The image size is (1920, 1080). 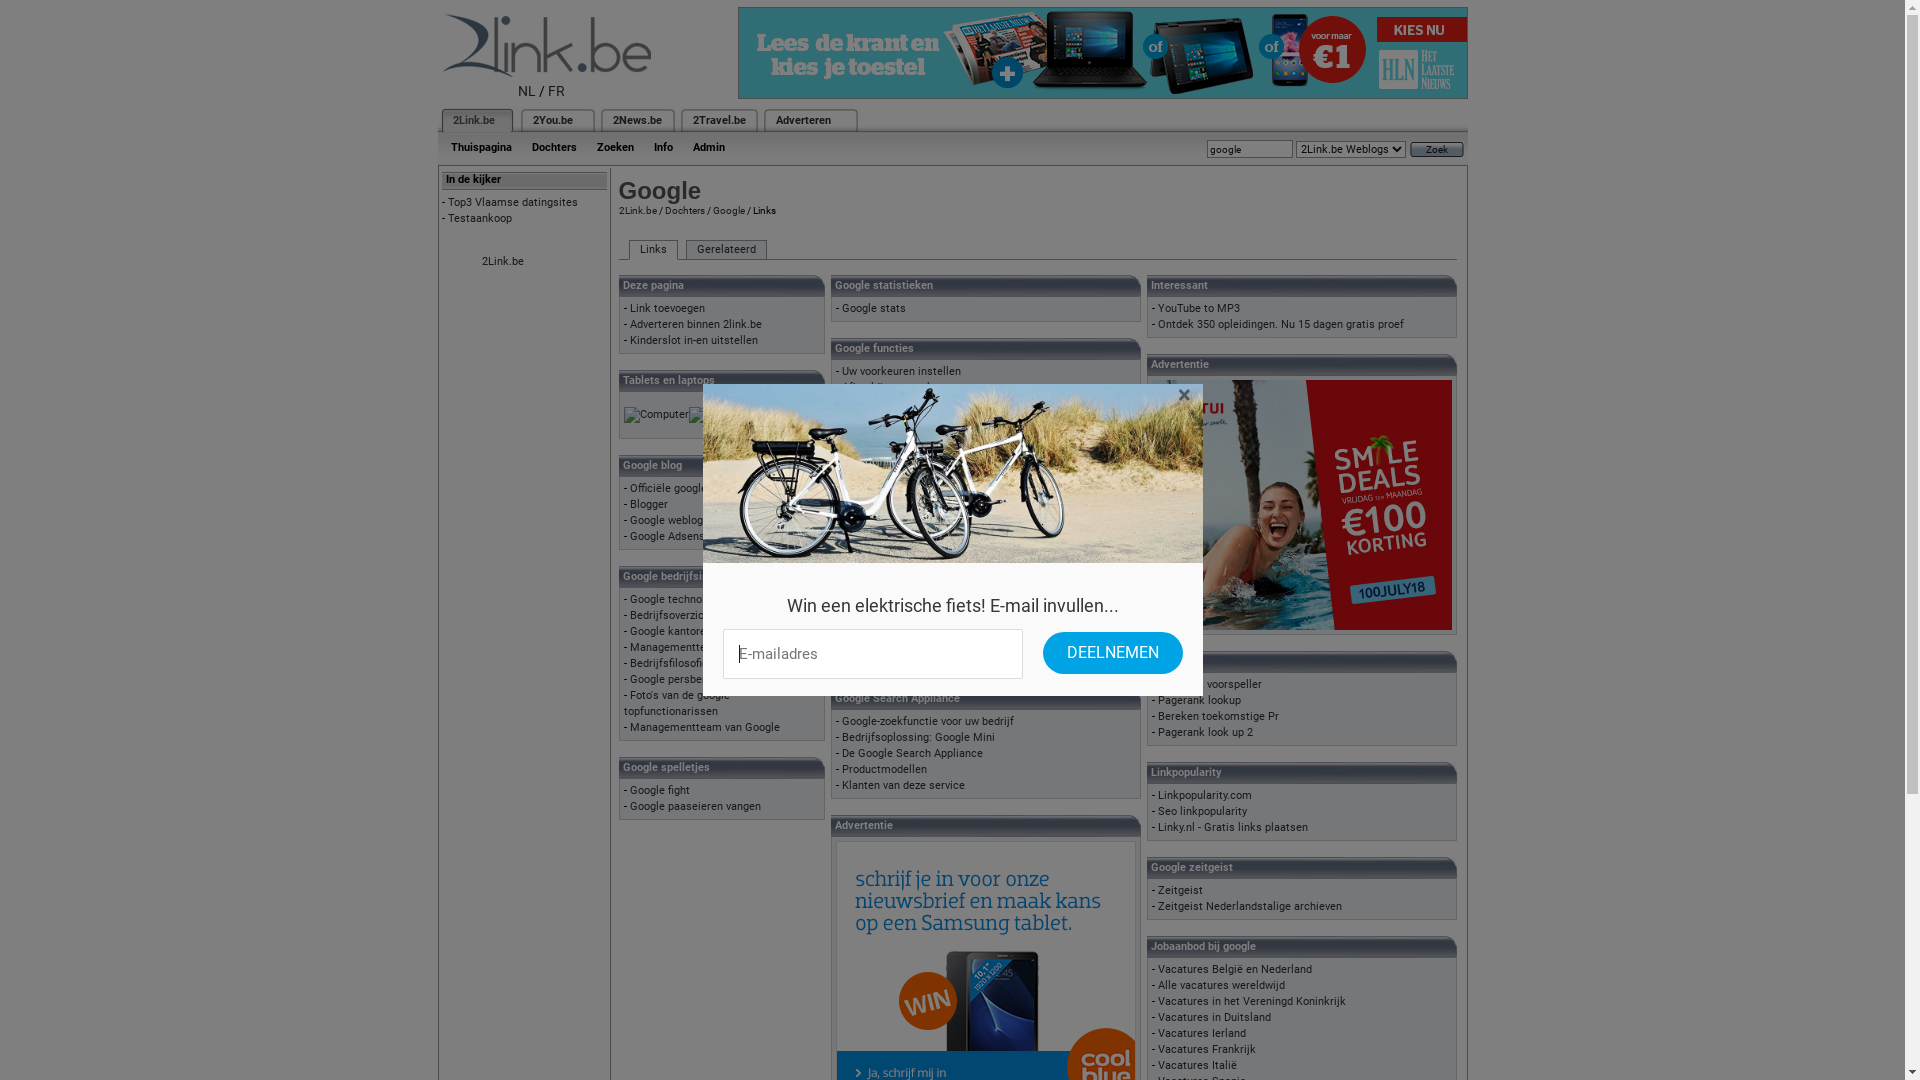 What do you see at coordinates (1222, 986) in the screenshot?
I see `Alle vacatures wereldwijd` at bounding box center [1222, 986].